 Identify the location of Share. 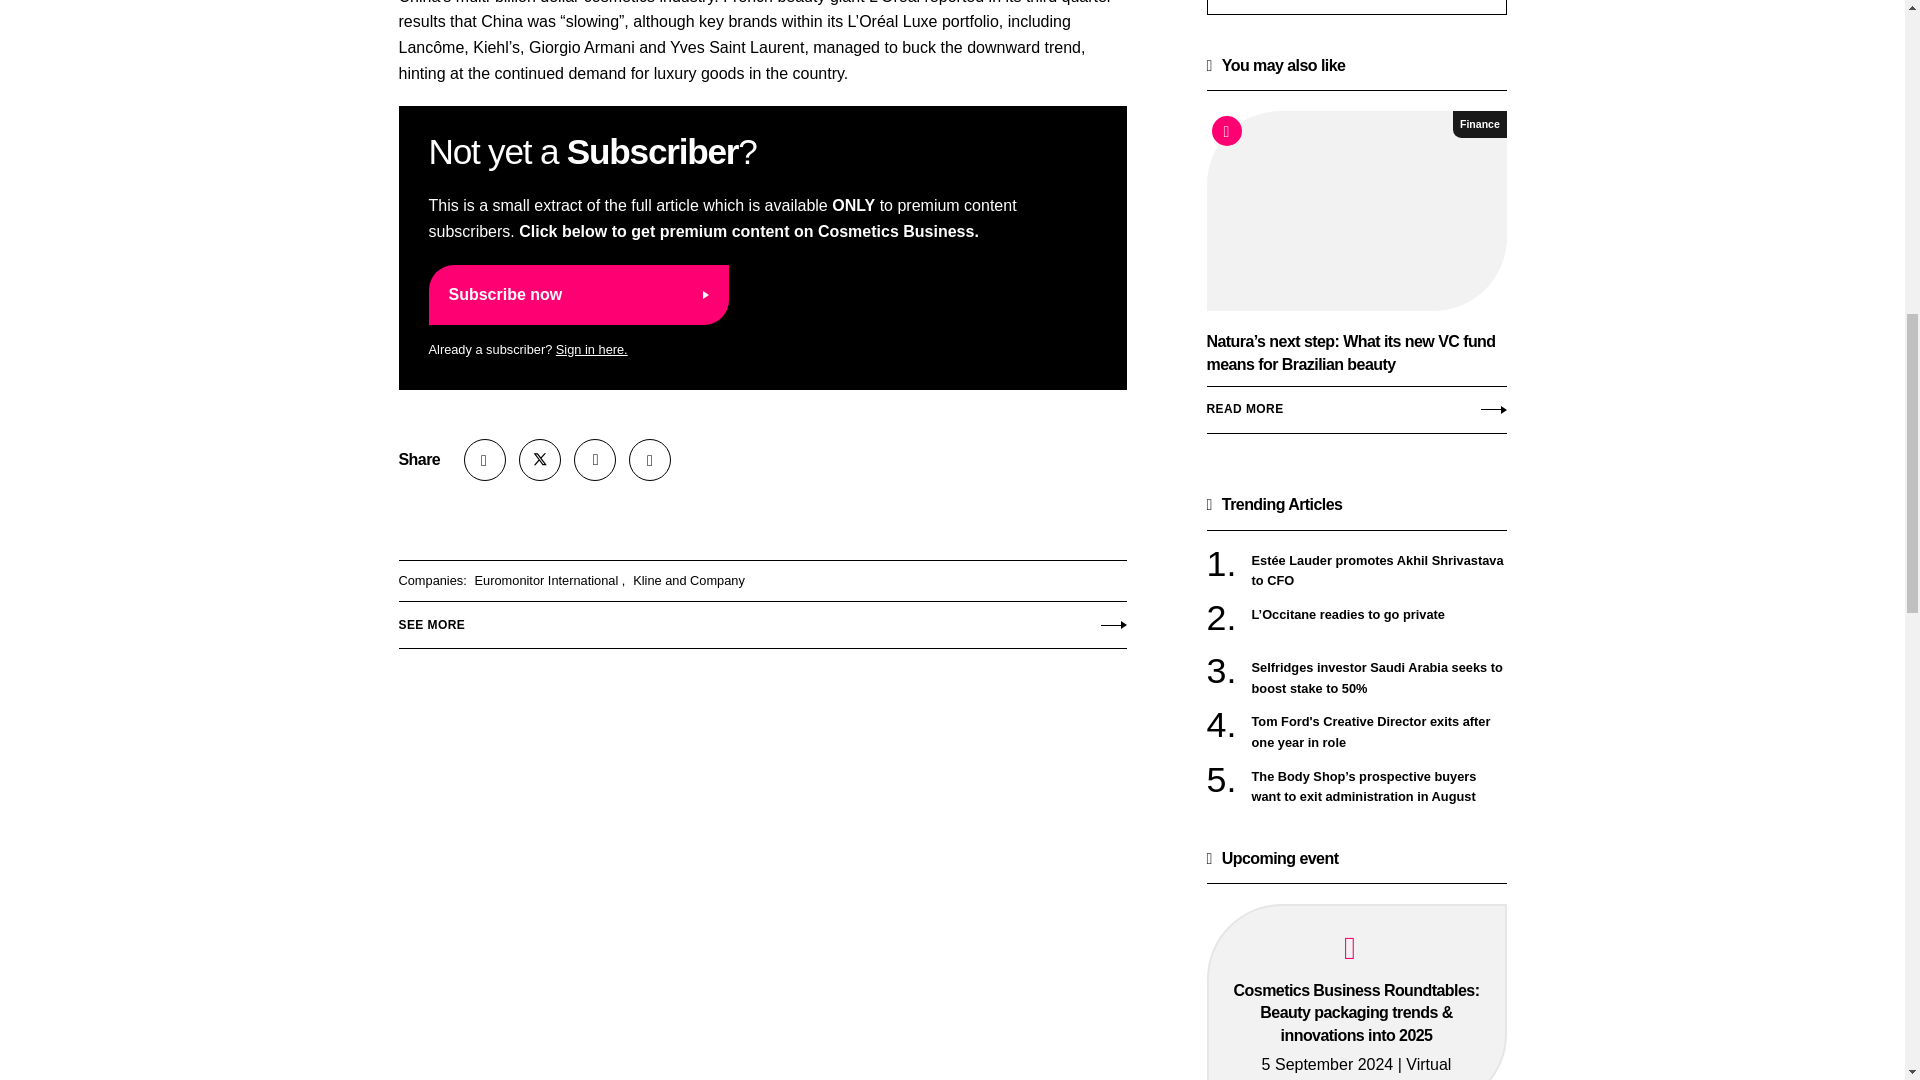
(485, 459).